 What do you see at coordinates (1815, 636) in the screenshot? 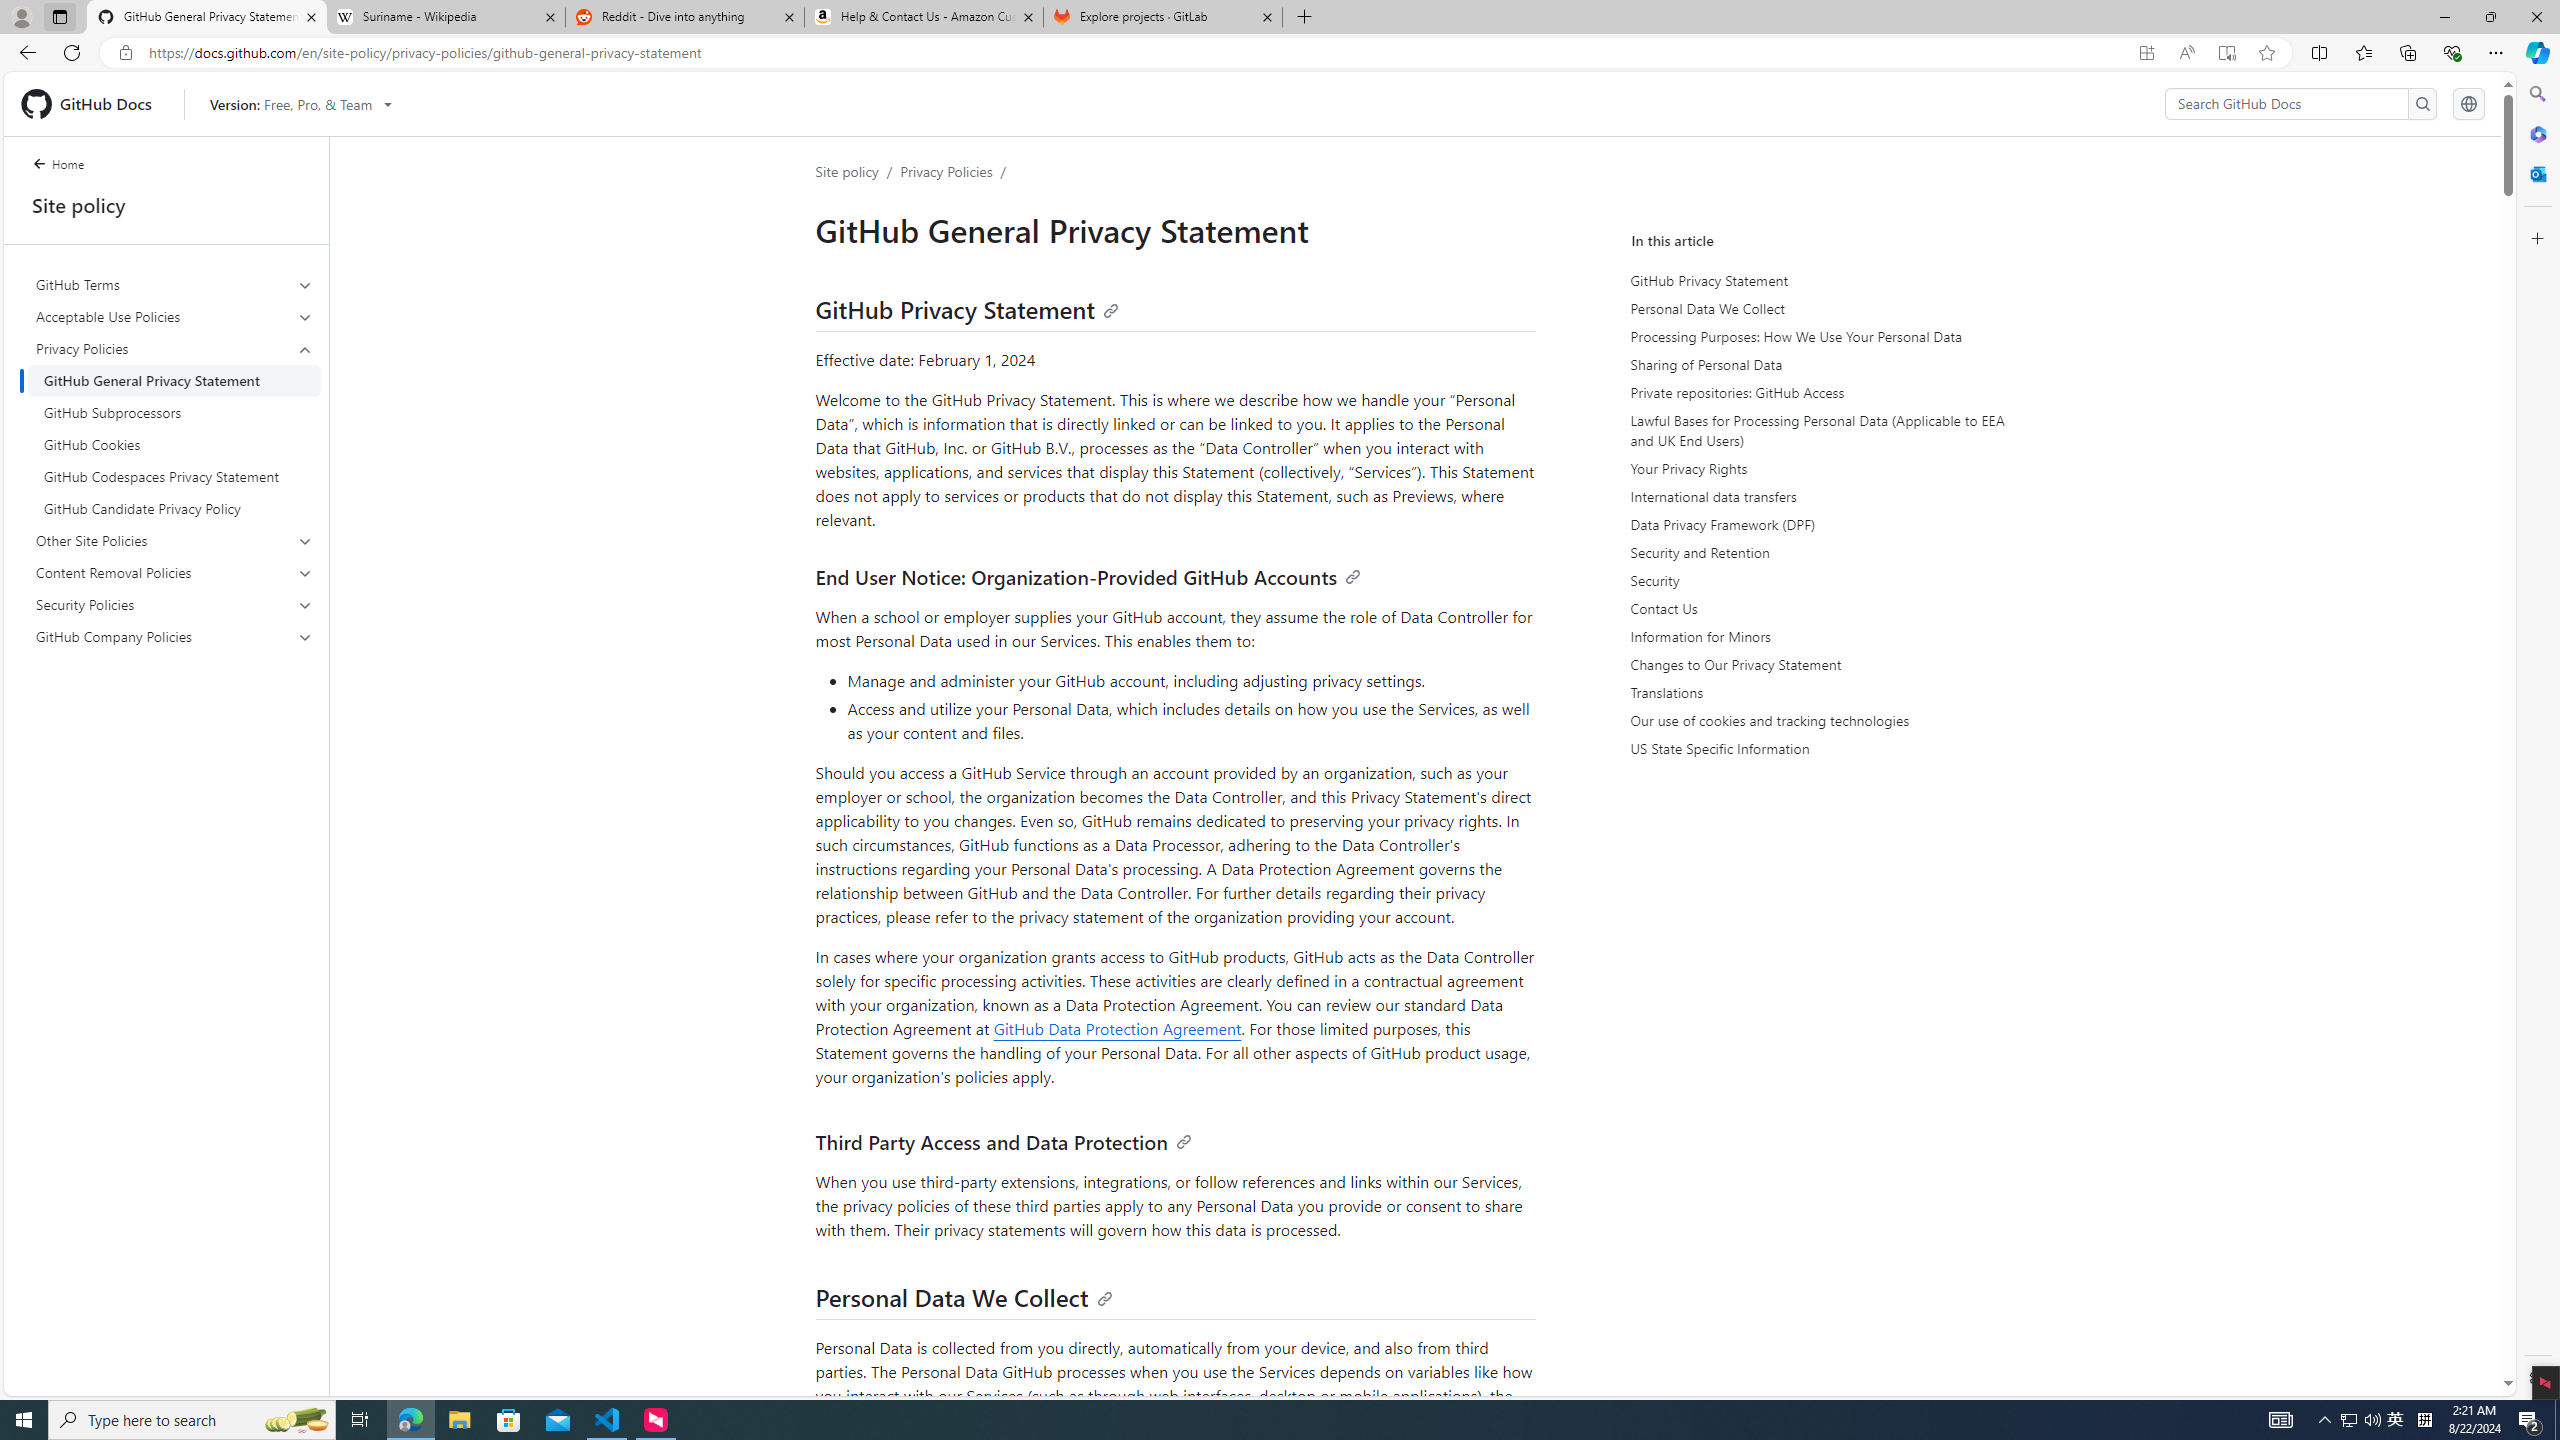
I see `Information for Minors` at bounding box center [1815, 636].